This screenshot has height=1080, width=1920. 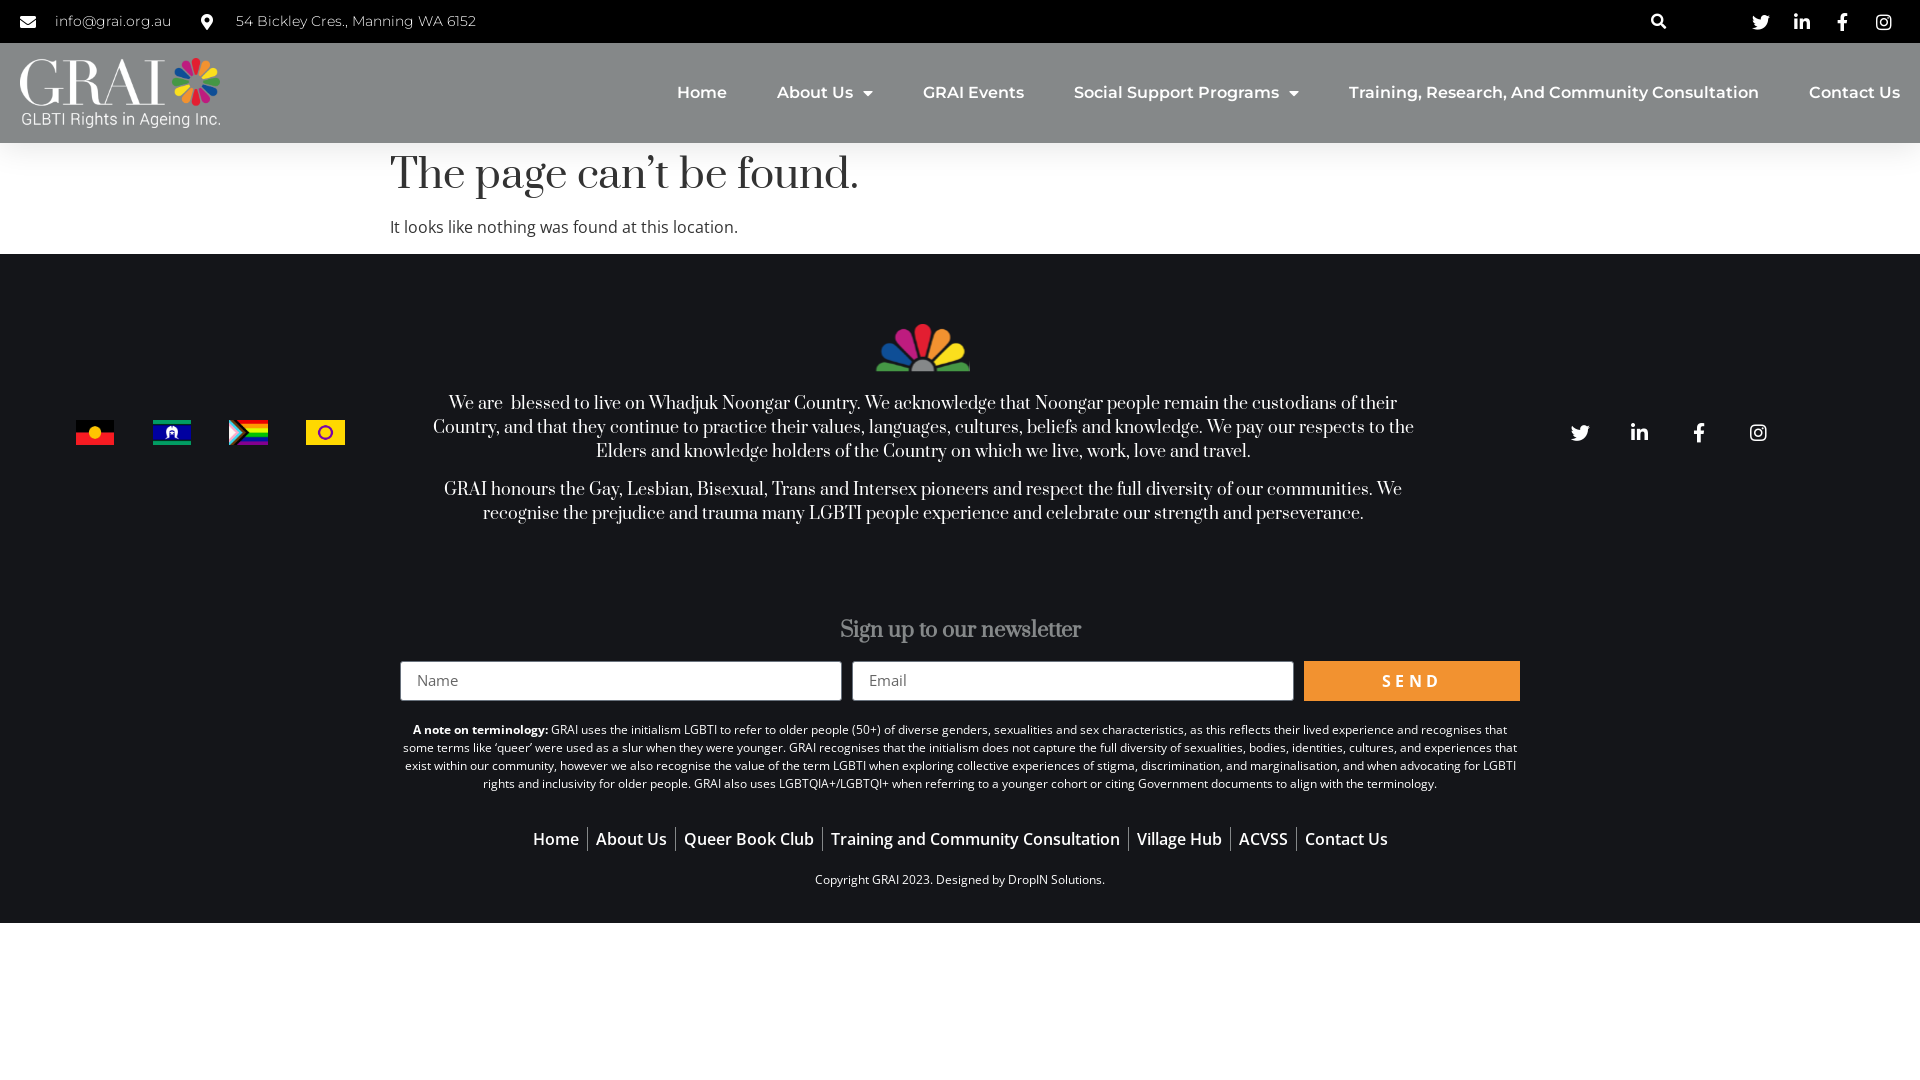 I want to click on About Us, so click(x=632, y=839).